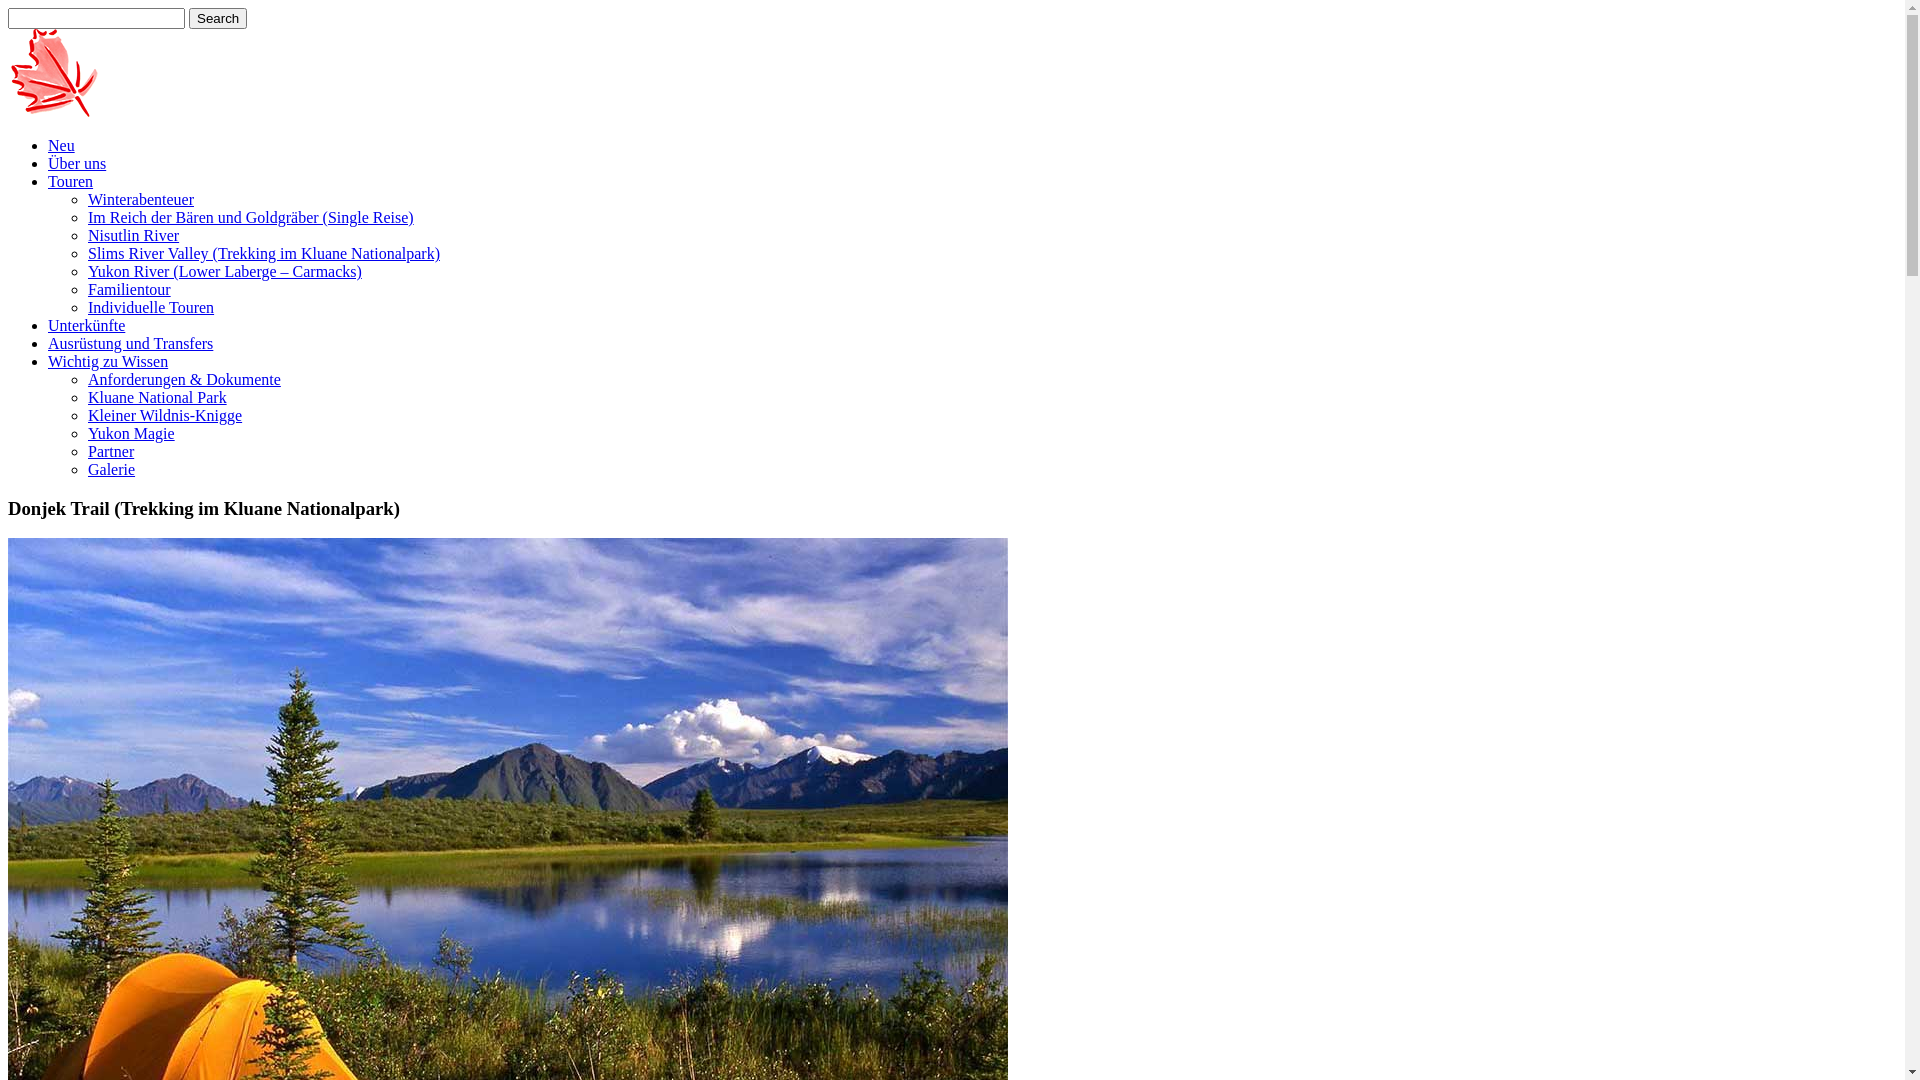  Describe the element at coordinates (165, 416) in the screenshot. I see `Kleiner Wildnis-Knigge` at that location.